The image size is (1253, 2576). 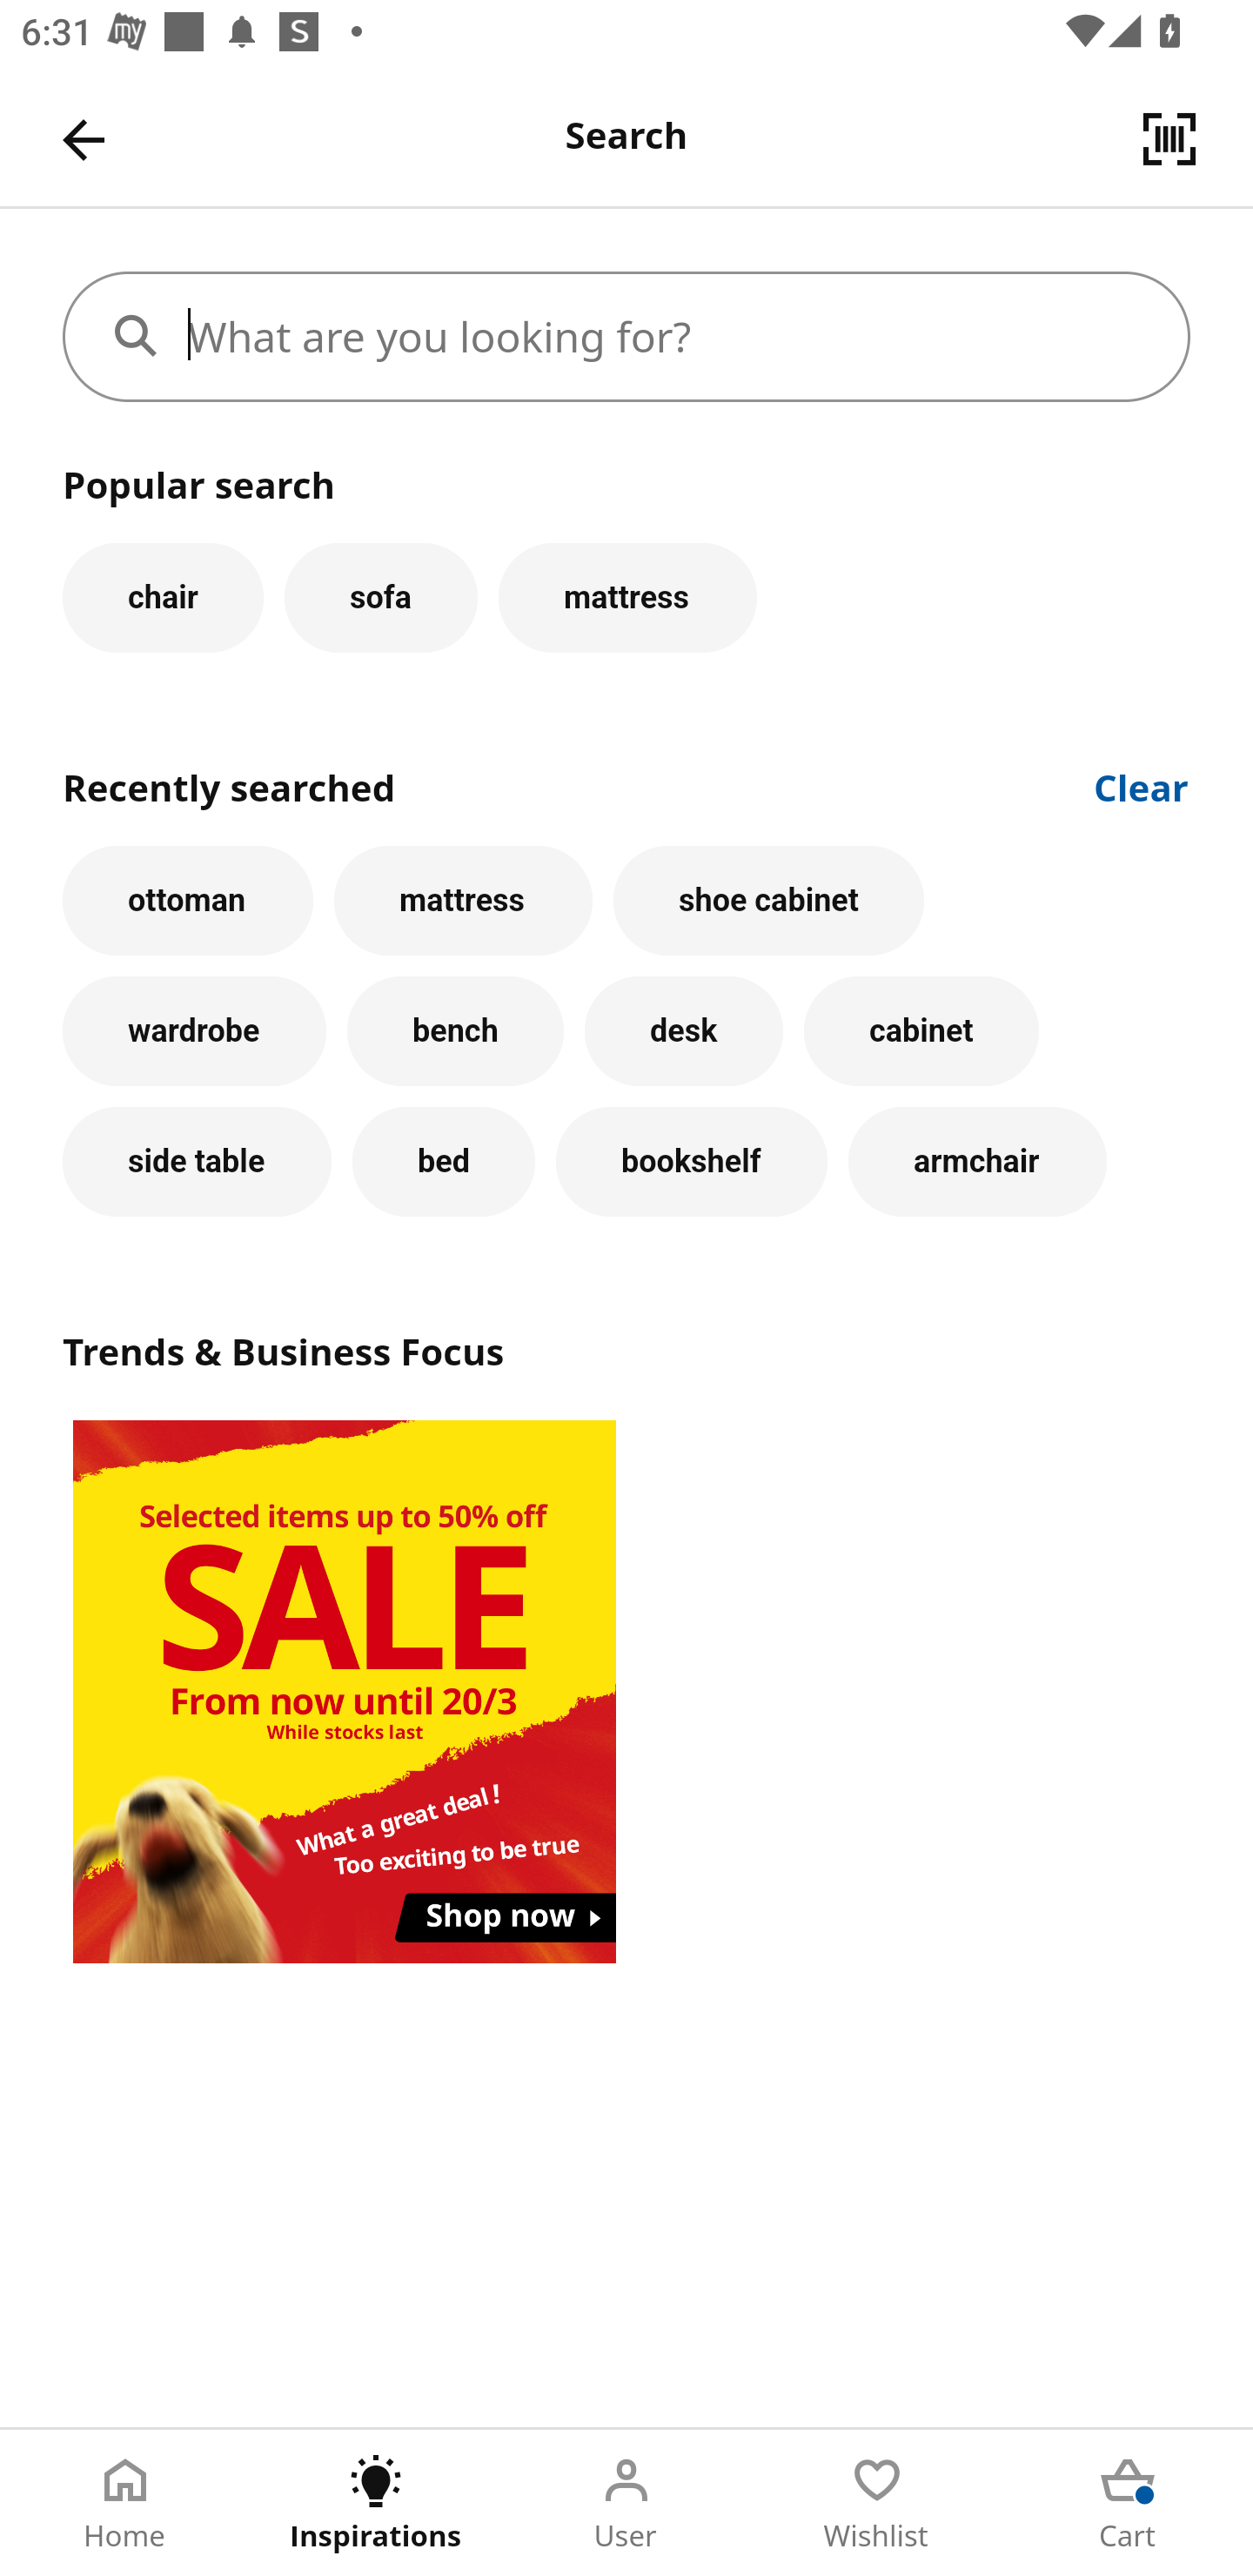 What do you see at coordinates (376, 2503) in the screenshot?
I see `Inspirations
Tab 2 of 5` at bounding box center [376, 2503].